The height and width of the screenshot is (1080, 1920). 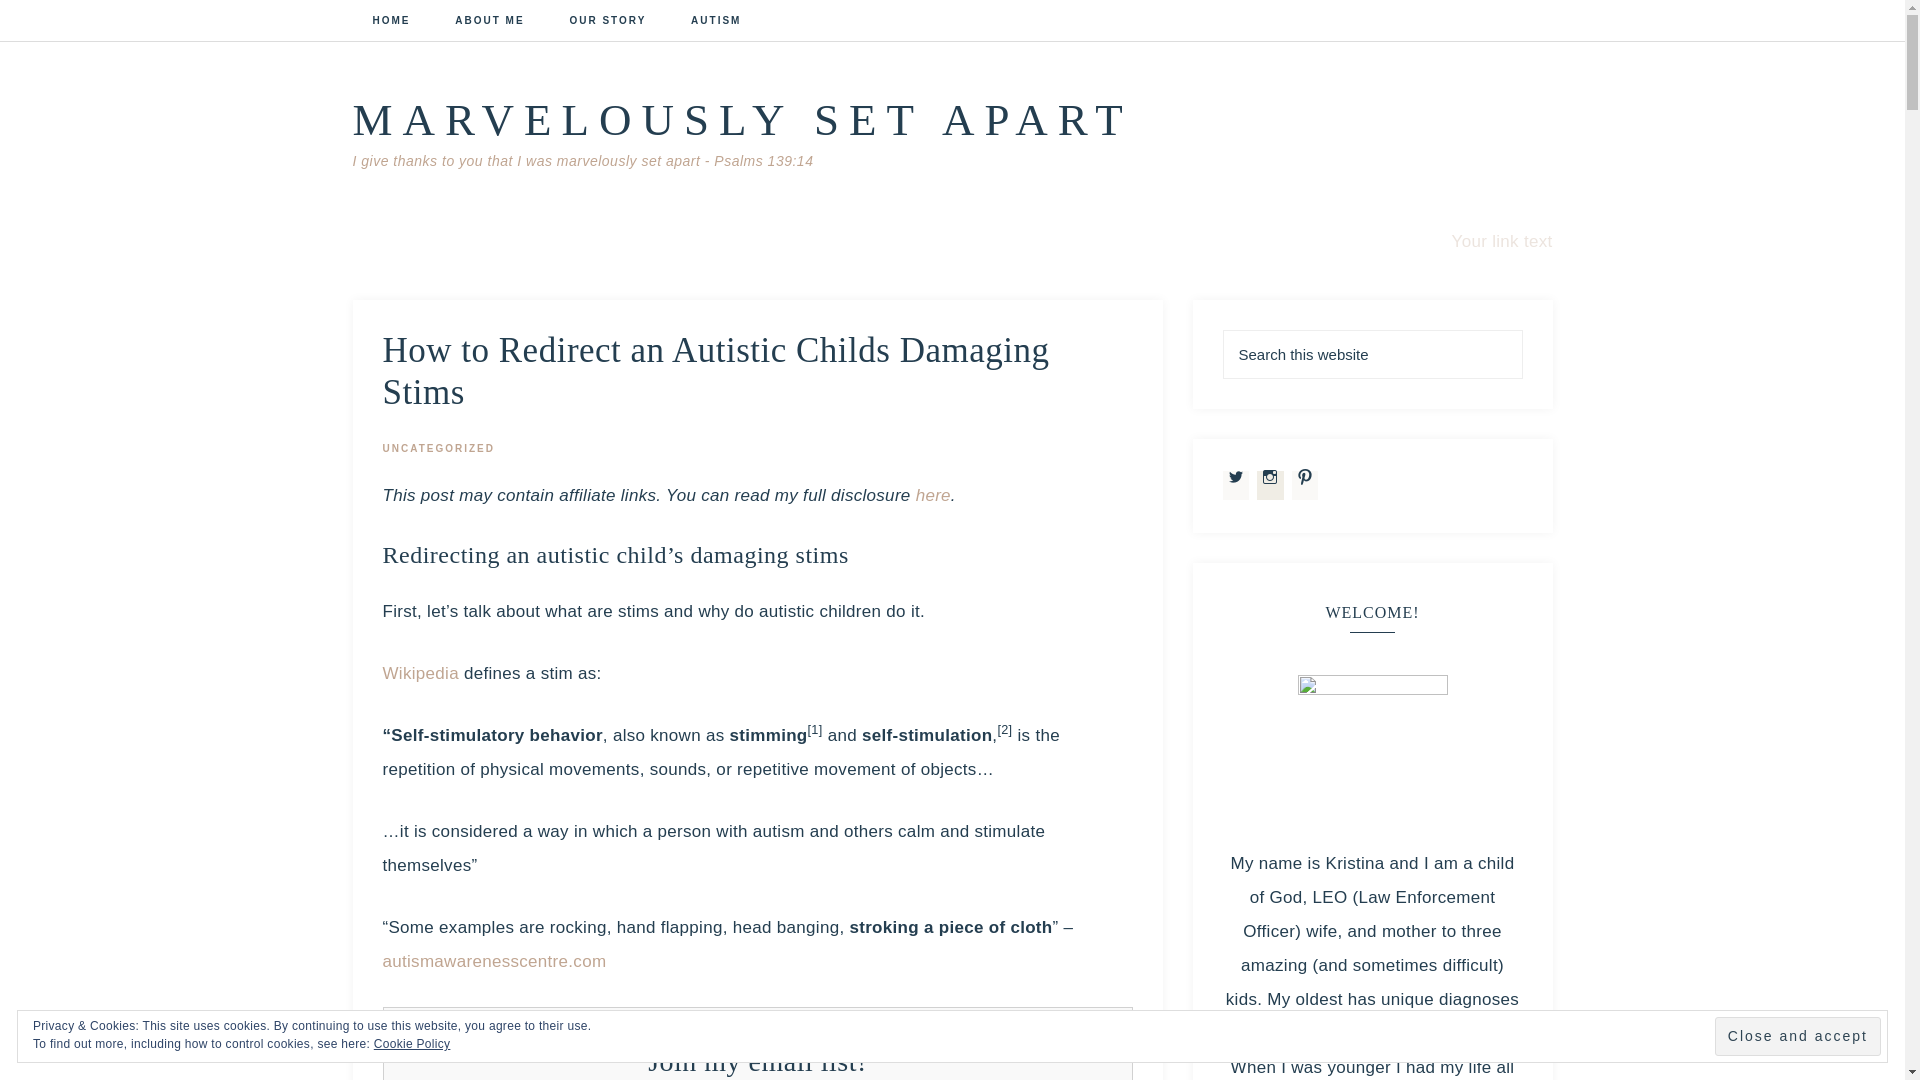 I want to click on Your link text, so click(x=1502, y=241).